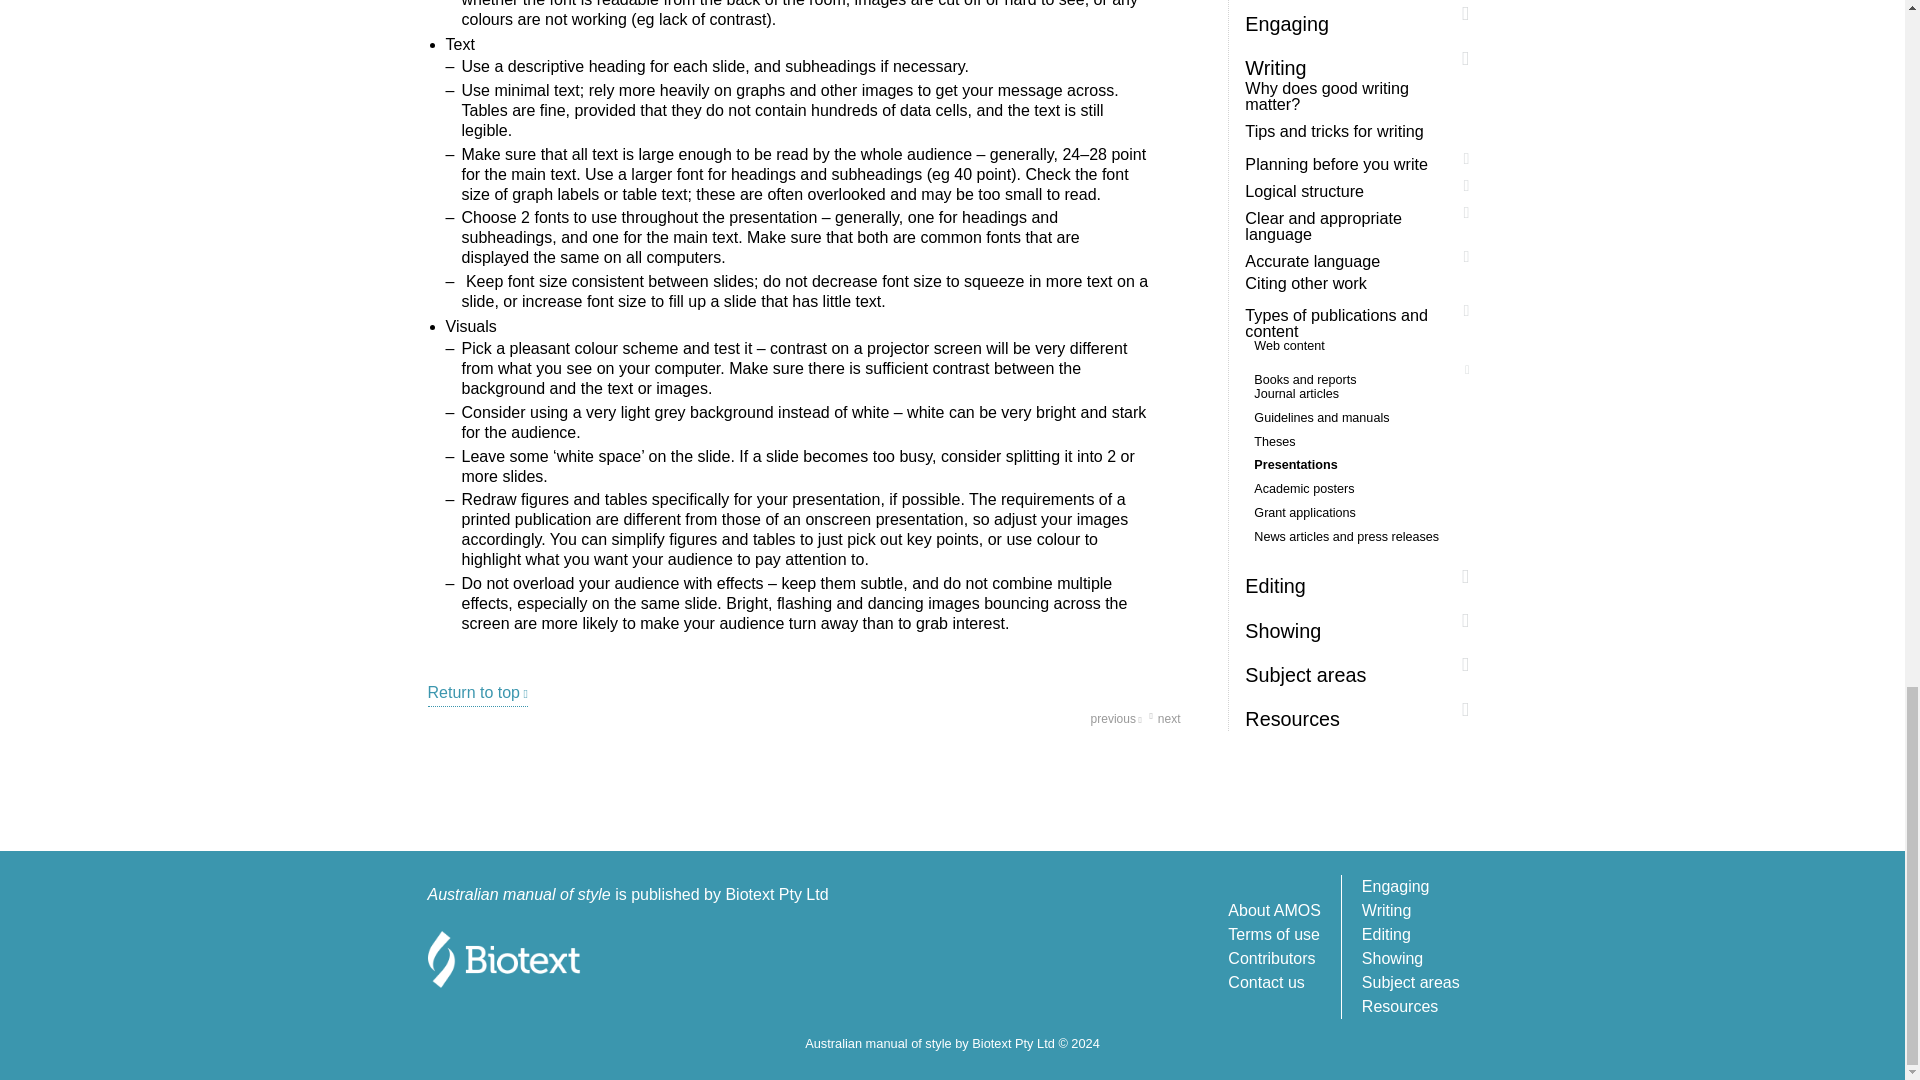  What do you see at coordinates (1116, 719) in the screenshot?
I see `previous` at bounding box center [1116, 719].